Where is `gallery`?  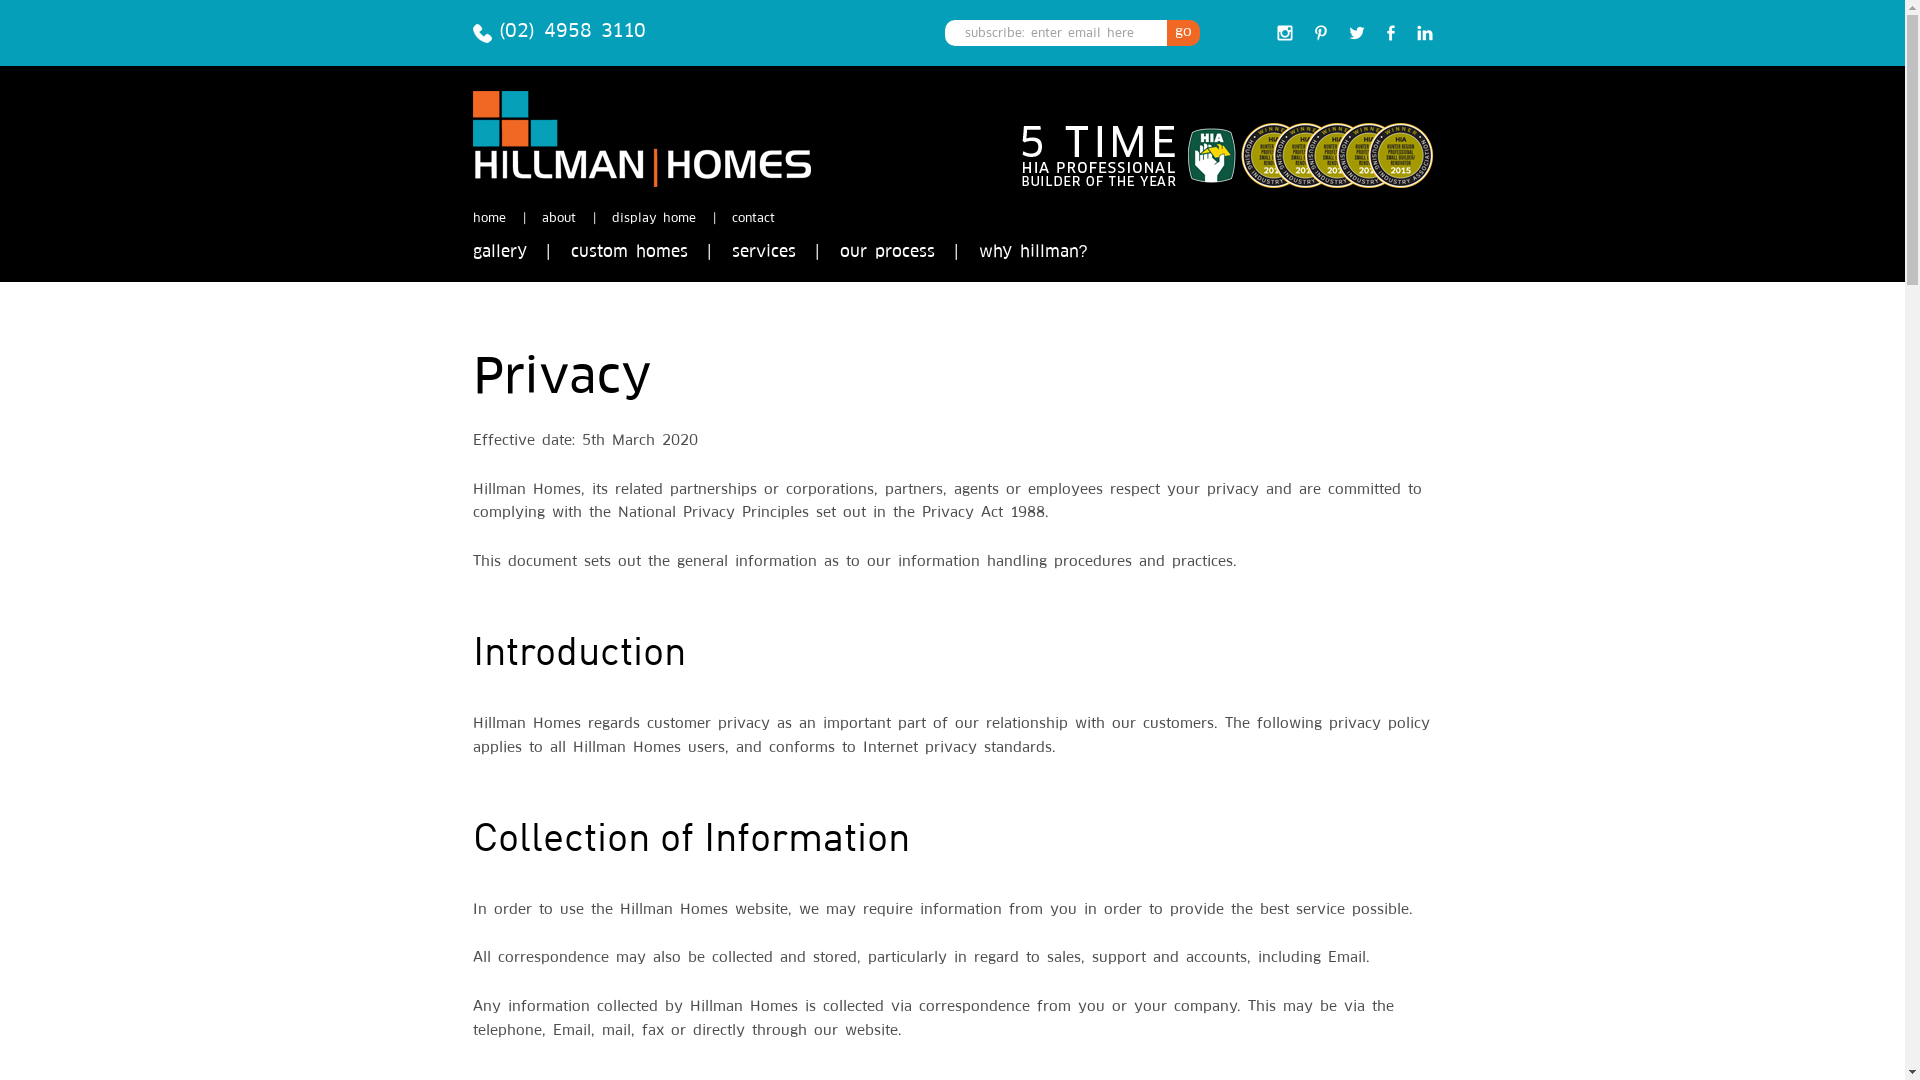 gallery is located at coordinates (499, 261).